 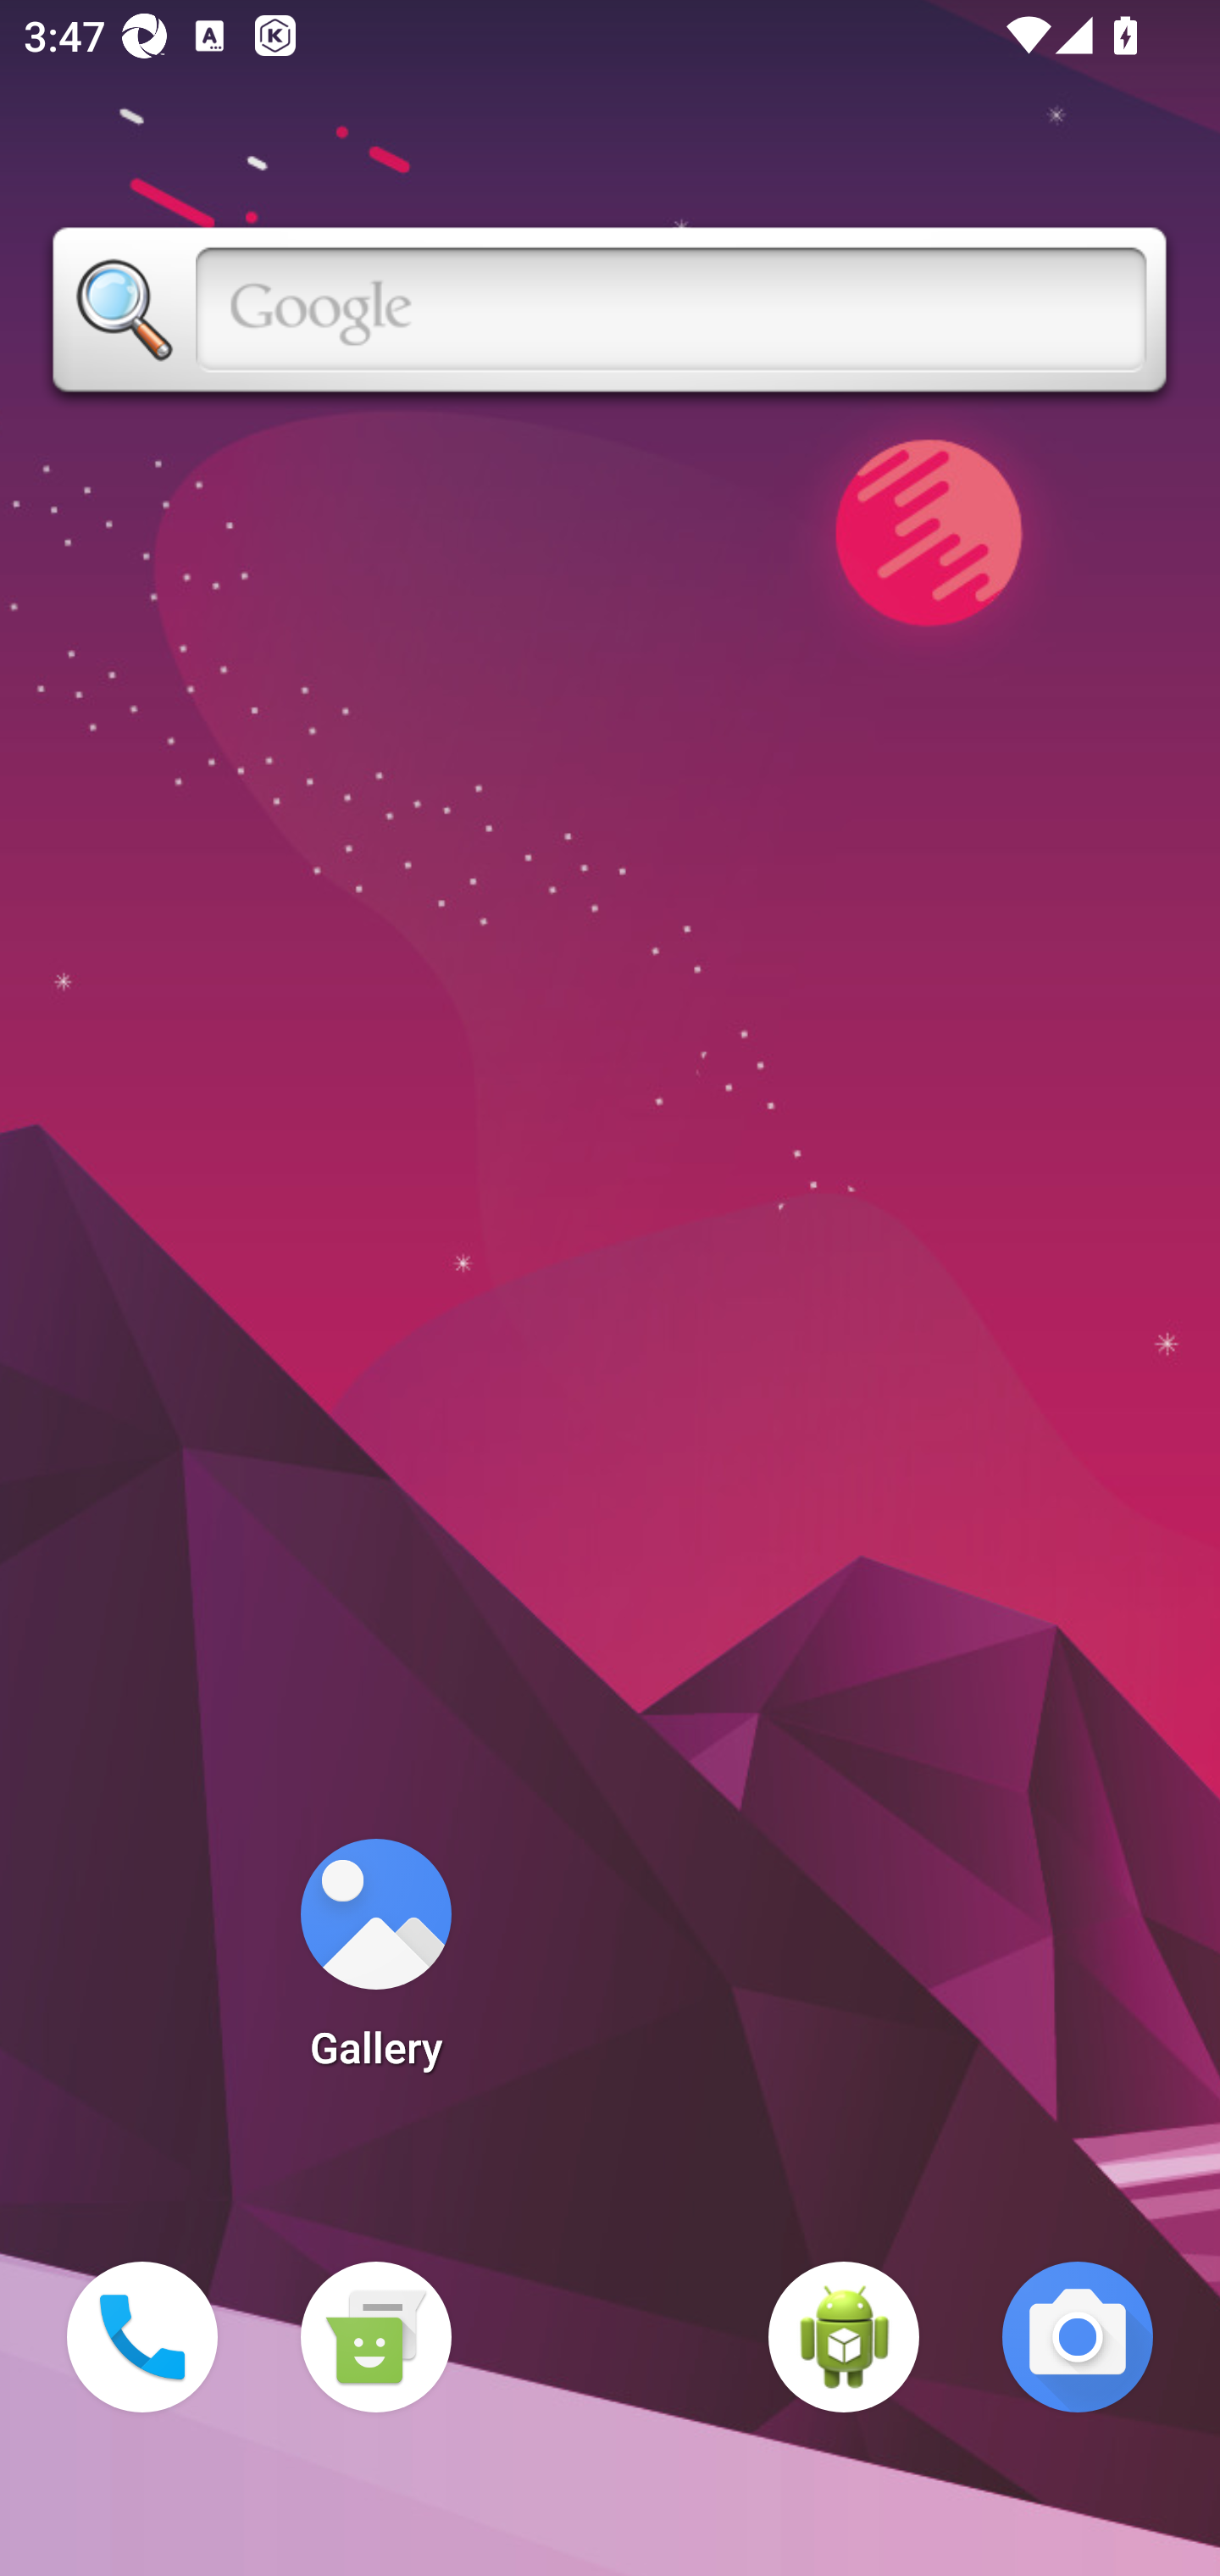 I want to click on Messaging, so click(x=375, y=2337).